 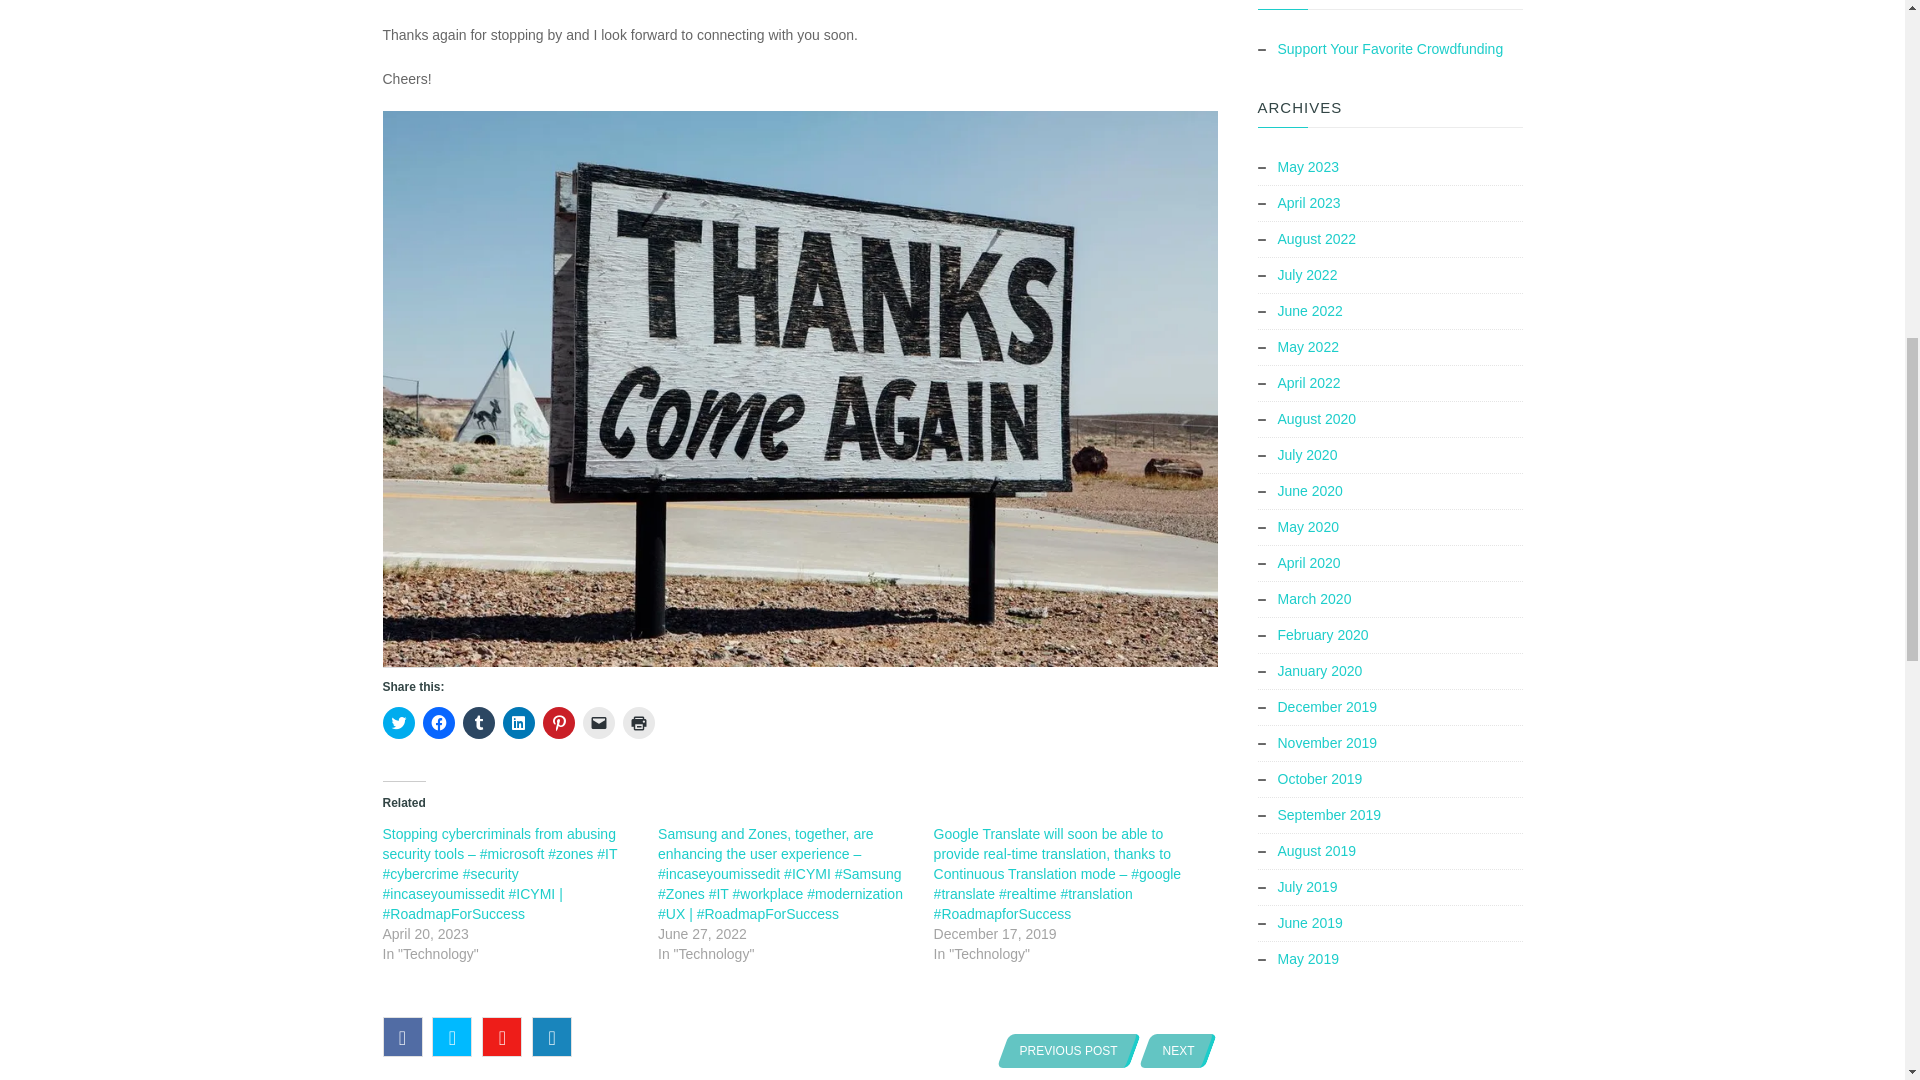 What do you see at coordinates (478, 722) in the screenshot?
I see `Click to share on Tumblr` at bounding box center [478, 722].